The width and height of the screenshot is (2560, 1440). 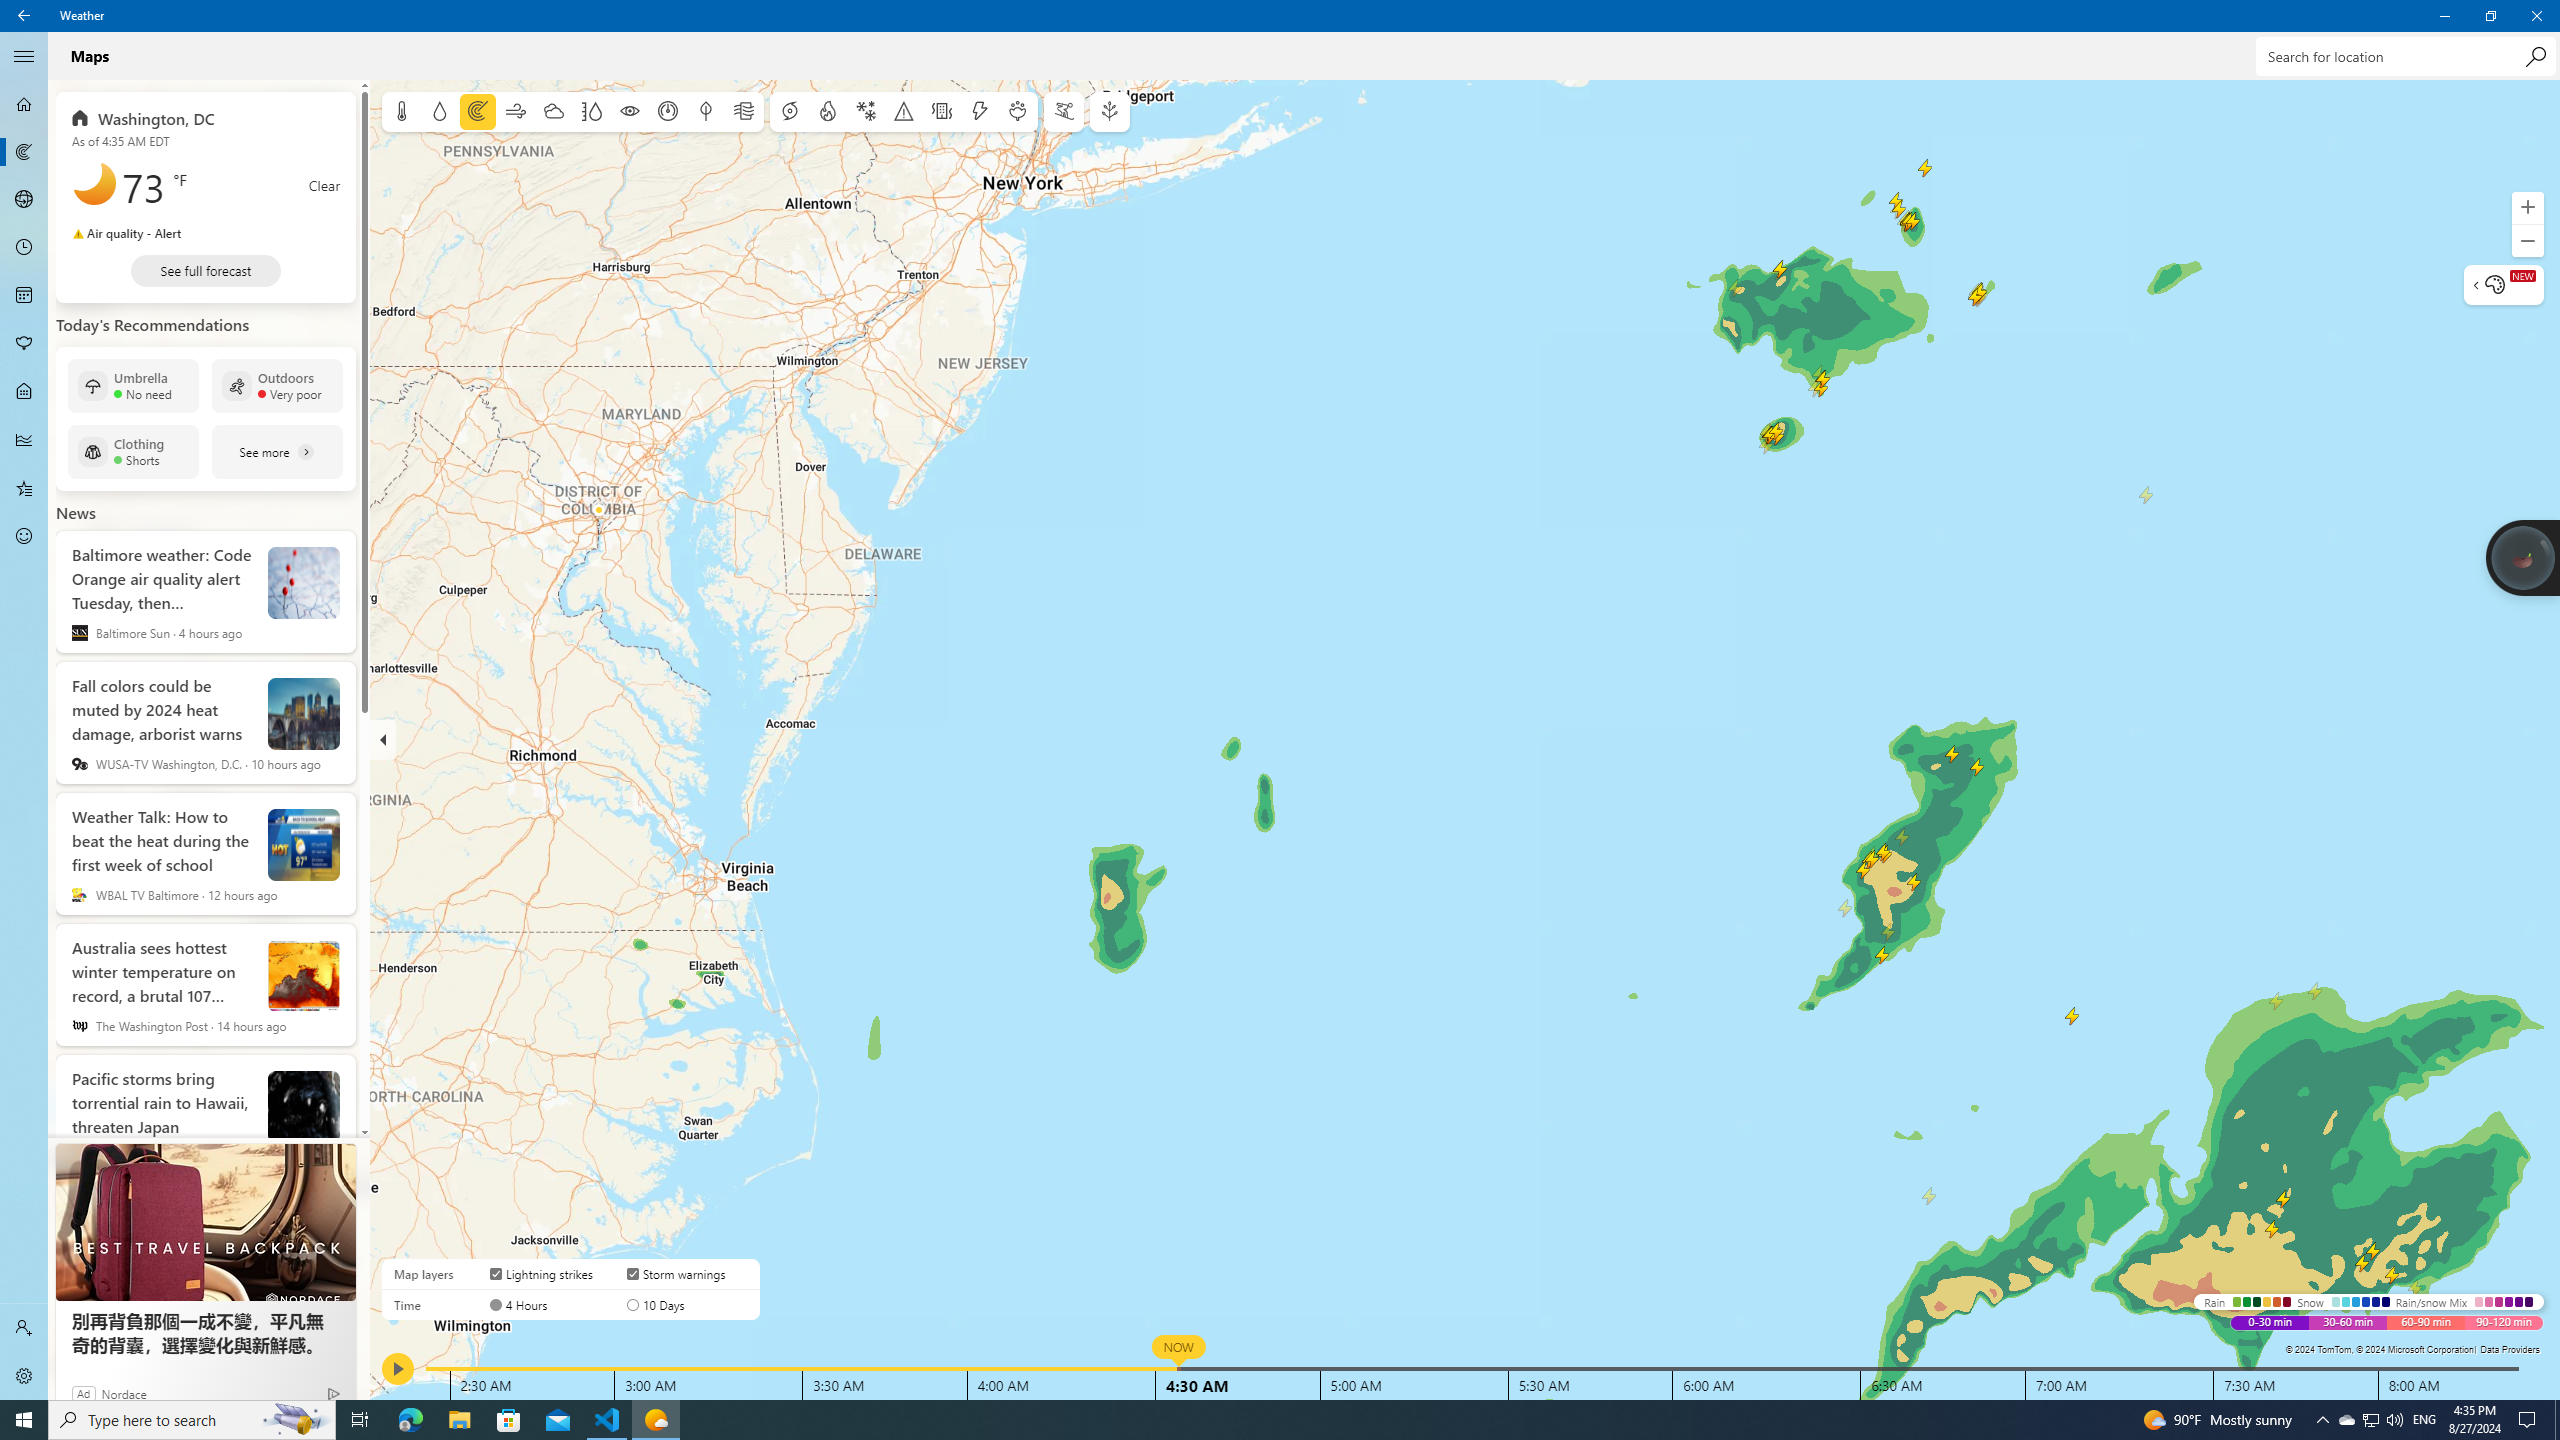 What do you see at coordinates (24, 488) in the screenshot?
I see `Favorites - Not Selected` at bounding box center [24, 488].